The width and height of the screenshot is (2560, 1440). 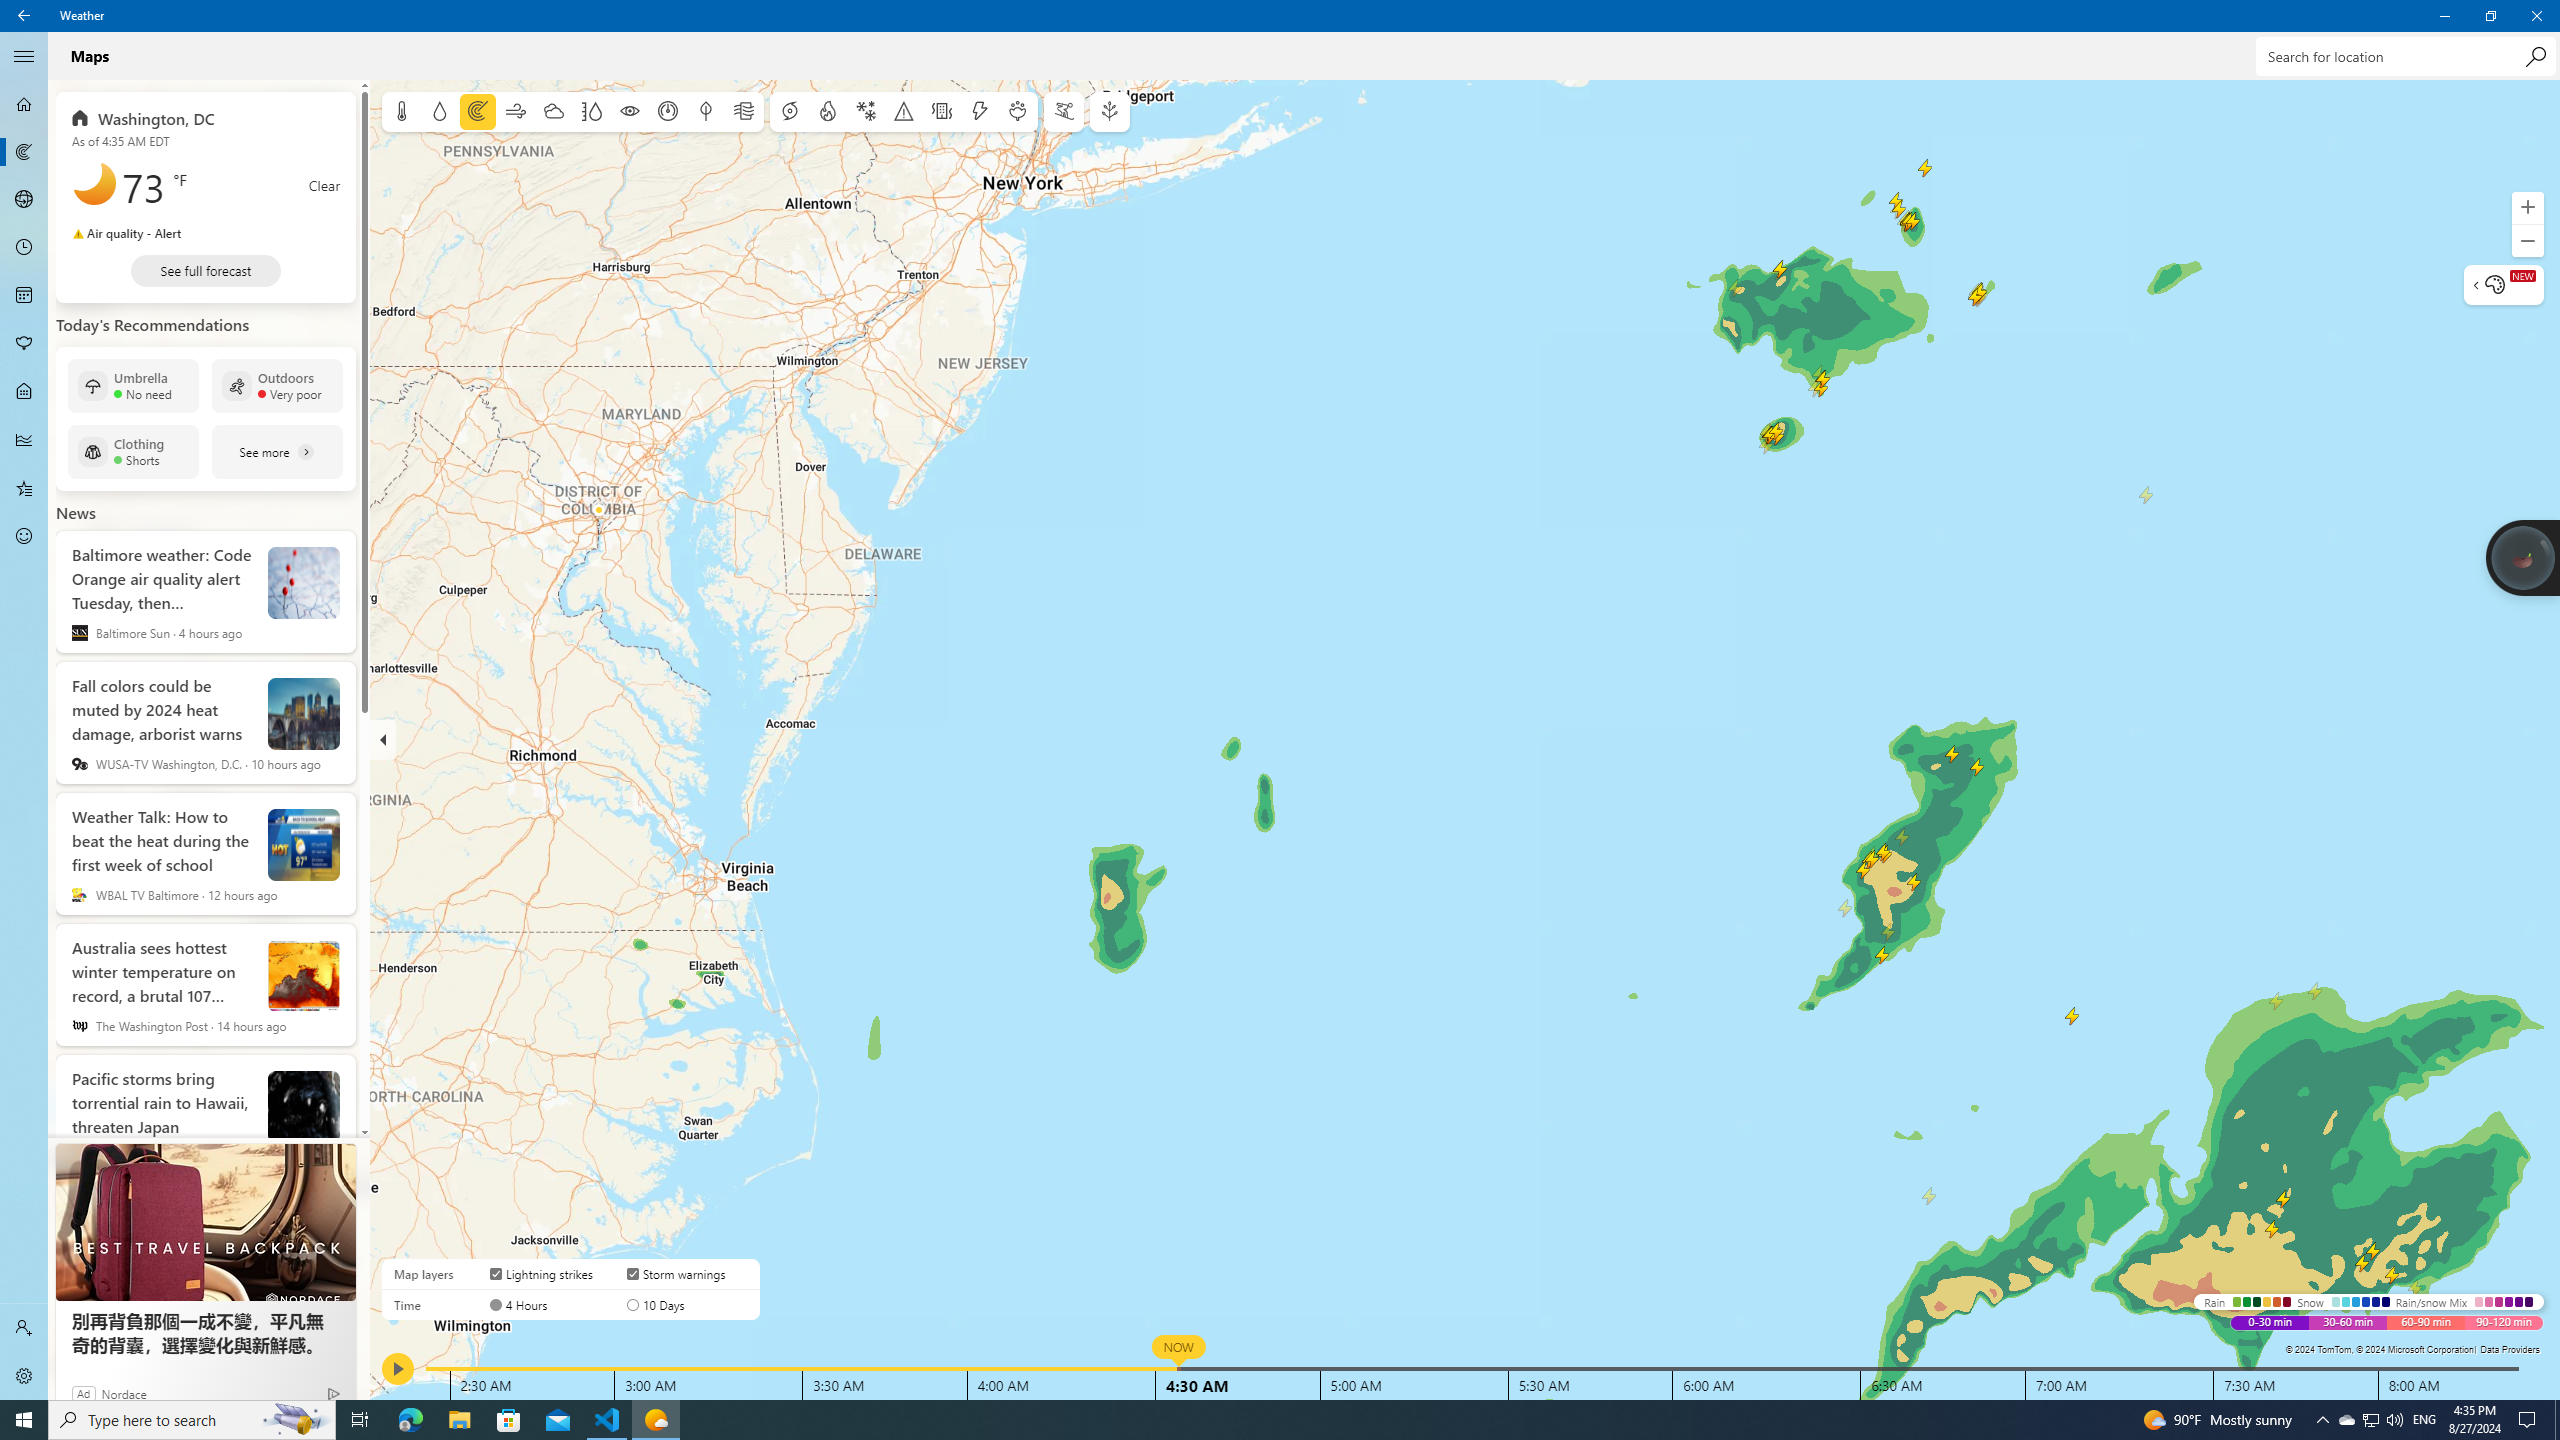 What do you see at coordinates (24, 488) in the screenshot?
I see `Favorites - Not Selected` at bounding box center [24, 488].